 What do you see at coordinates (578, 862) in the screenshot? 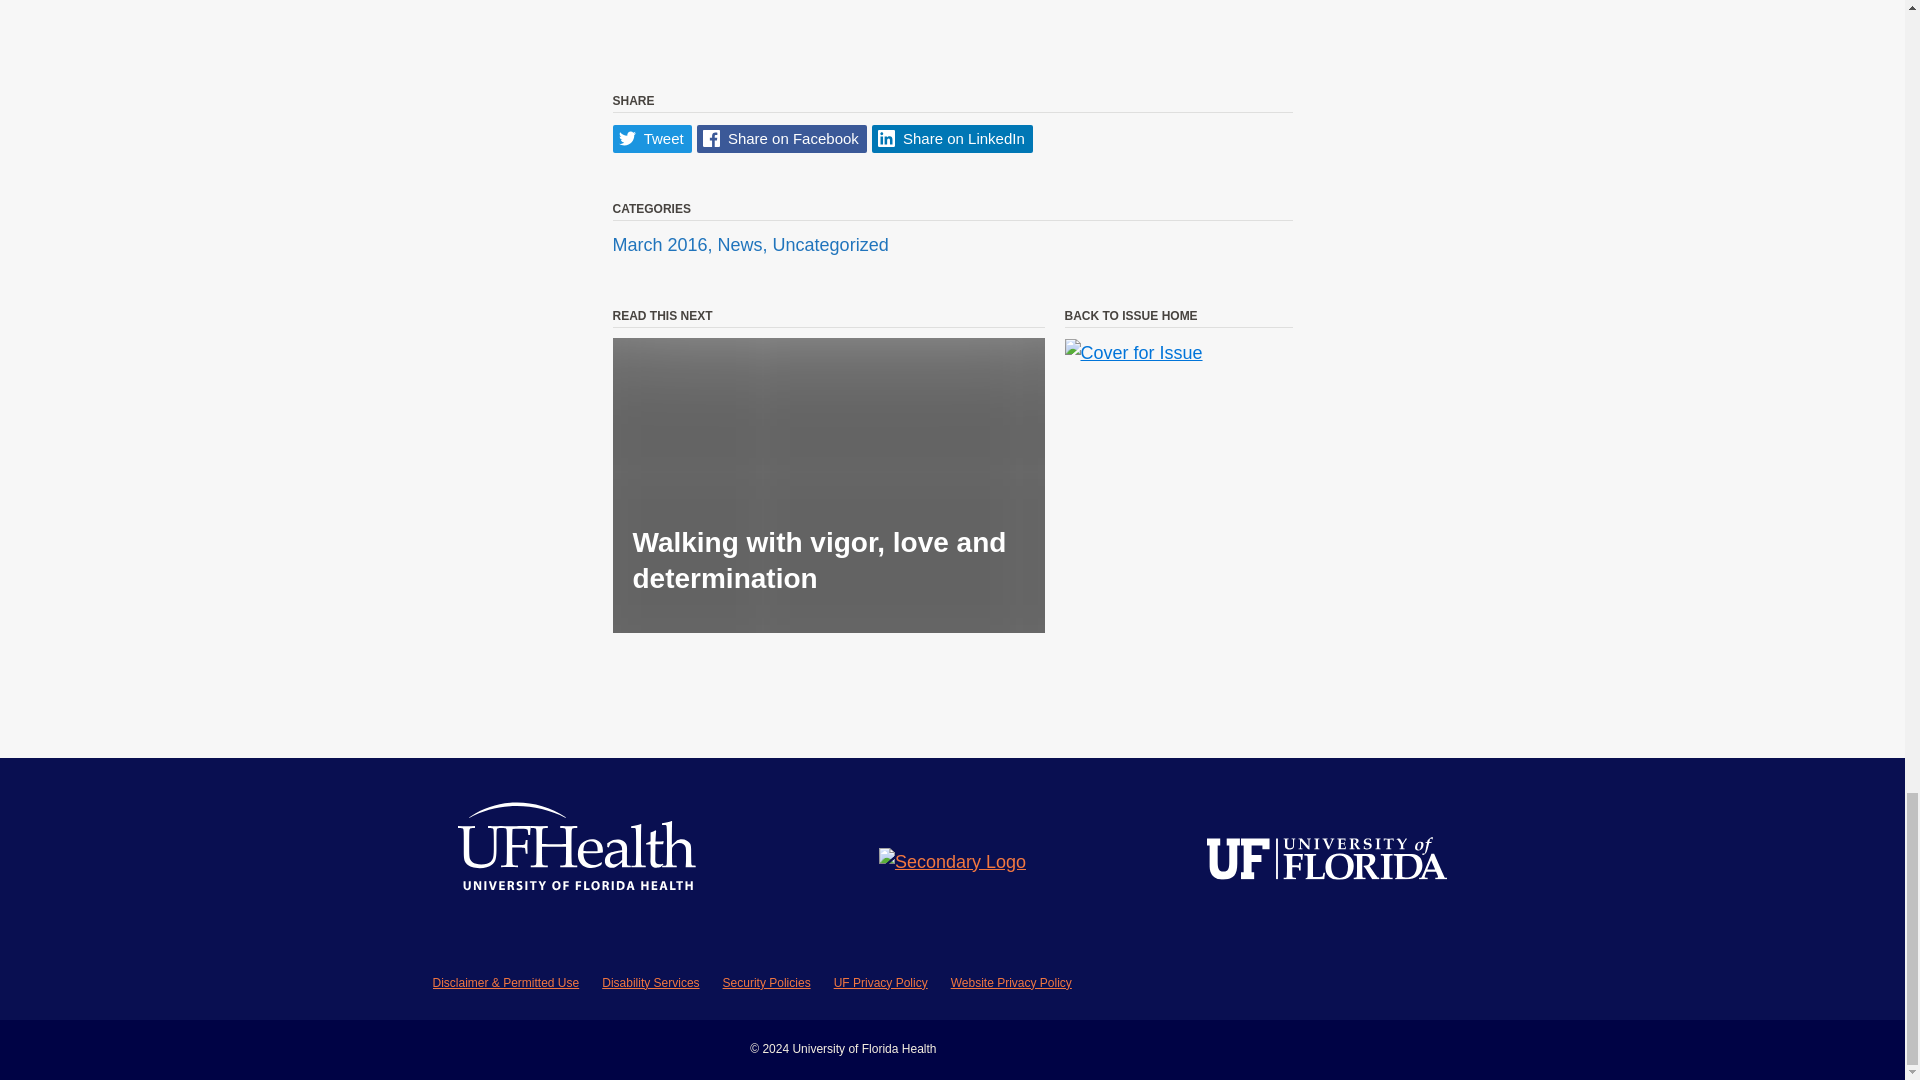
I see `UF Health Logo` at bounding box center [578, 862].